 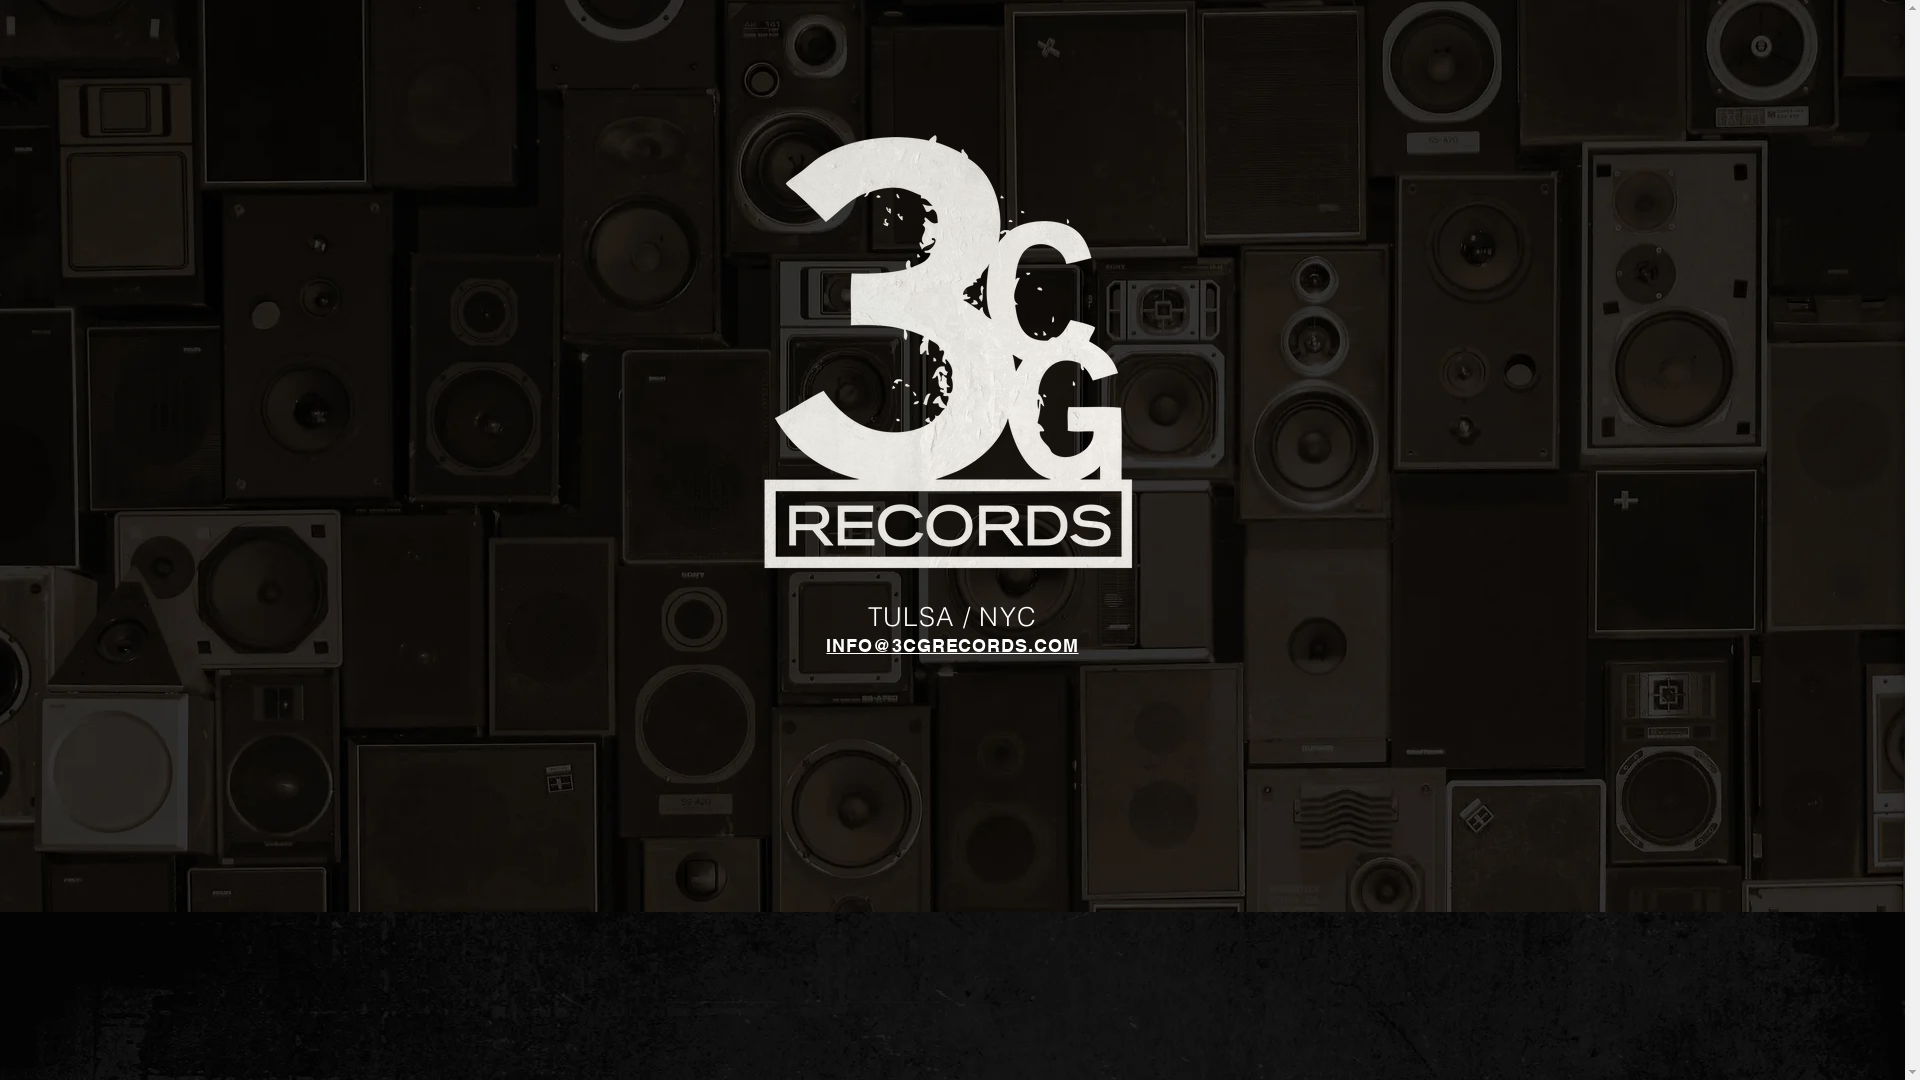 What do you see at coordinates (952, 647) in the screenshot?
I see `INFO@3CGRECORDS.COM` at bounding box center [952, 647].